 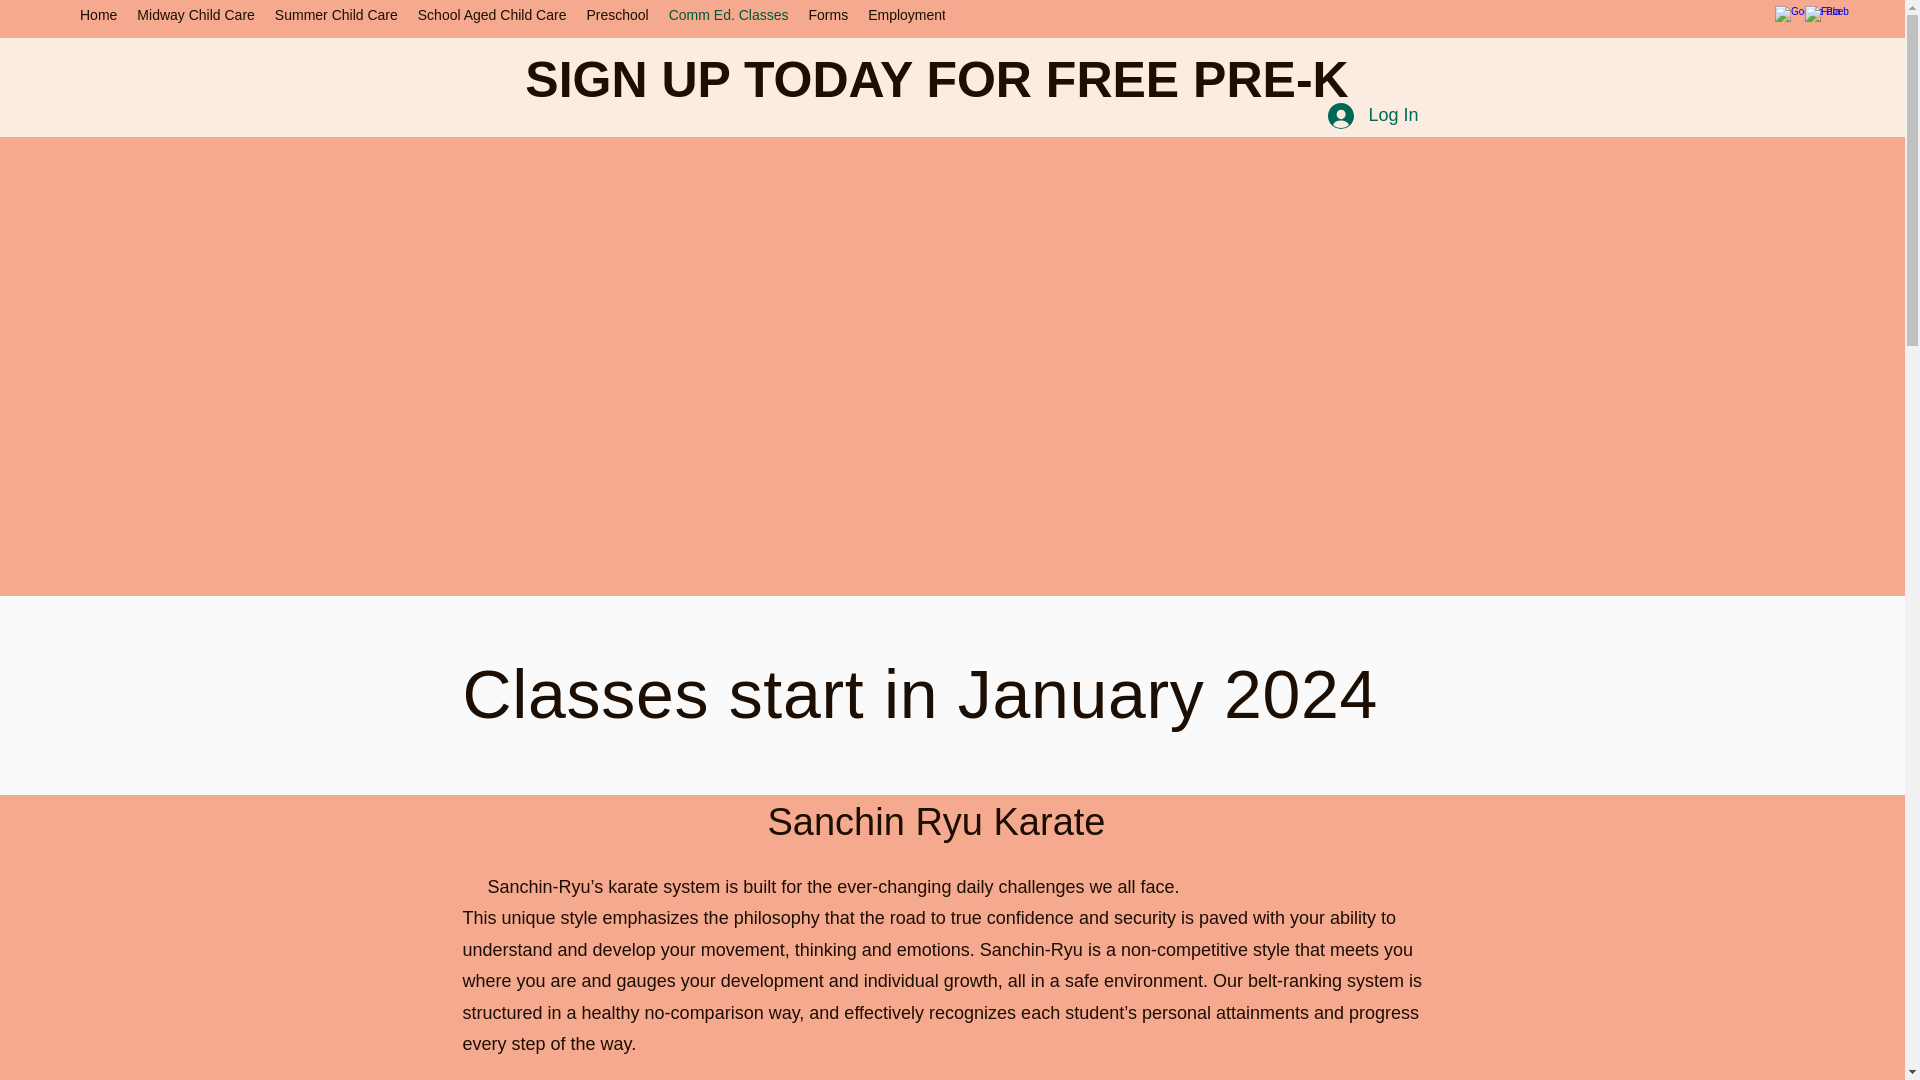 I want to click on Summer Child Care, so click(x=336, y=17).